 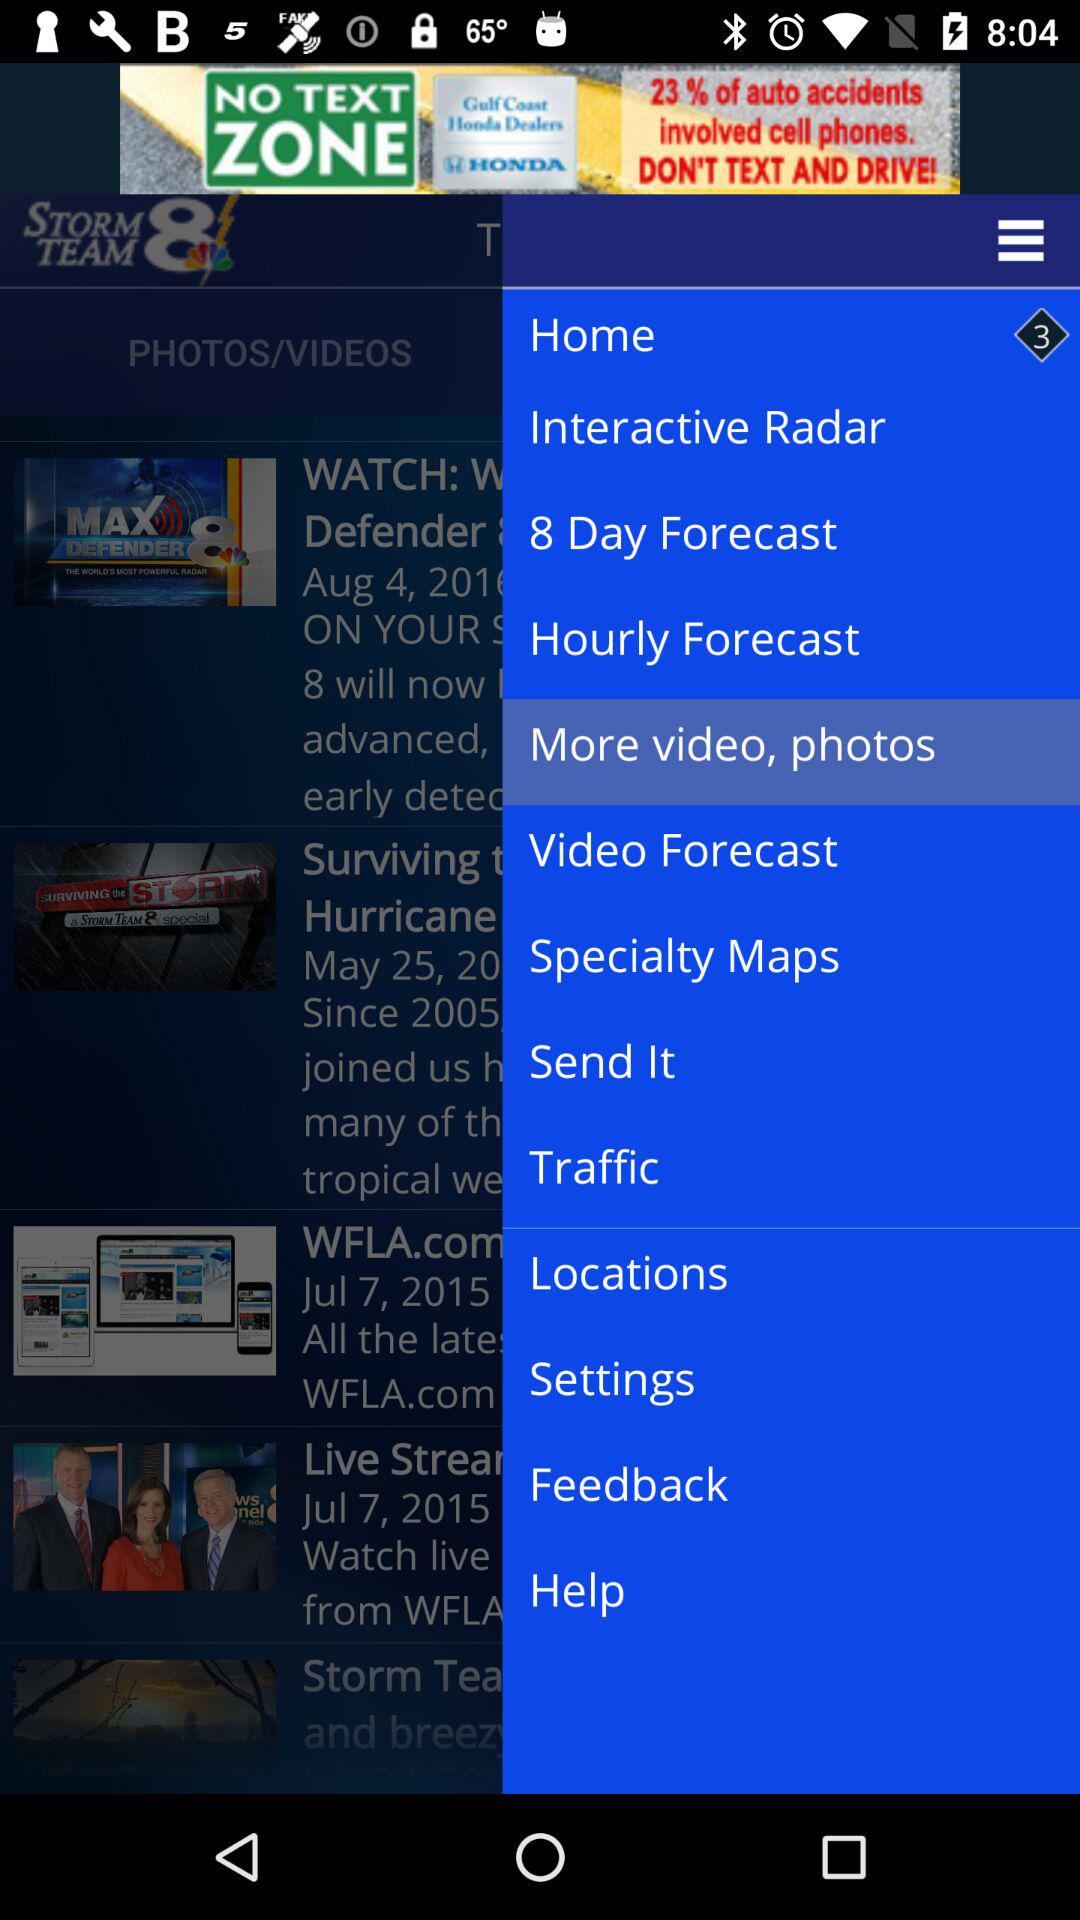 I want to click on swipe to locations, so click(x=775, y=1274).